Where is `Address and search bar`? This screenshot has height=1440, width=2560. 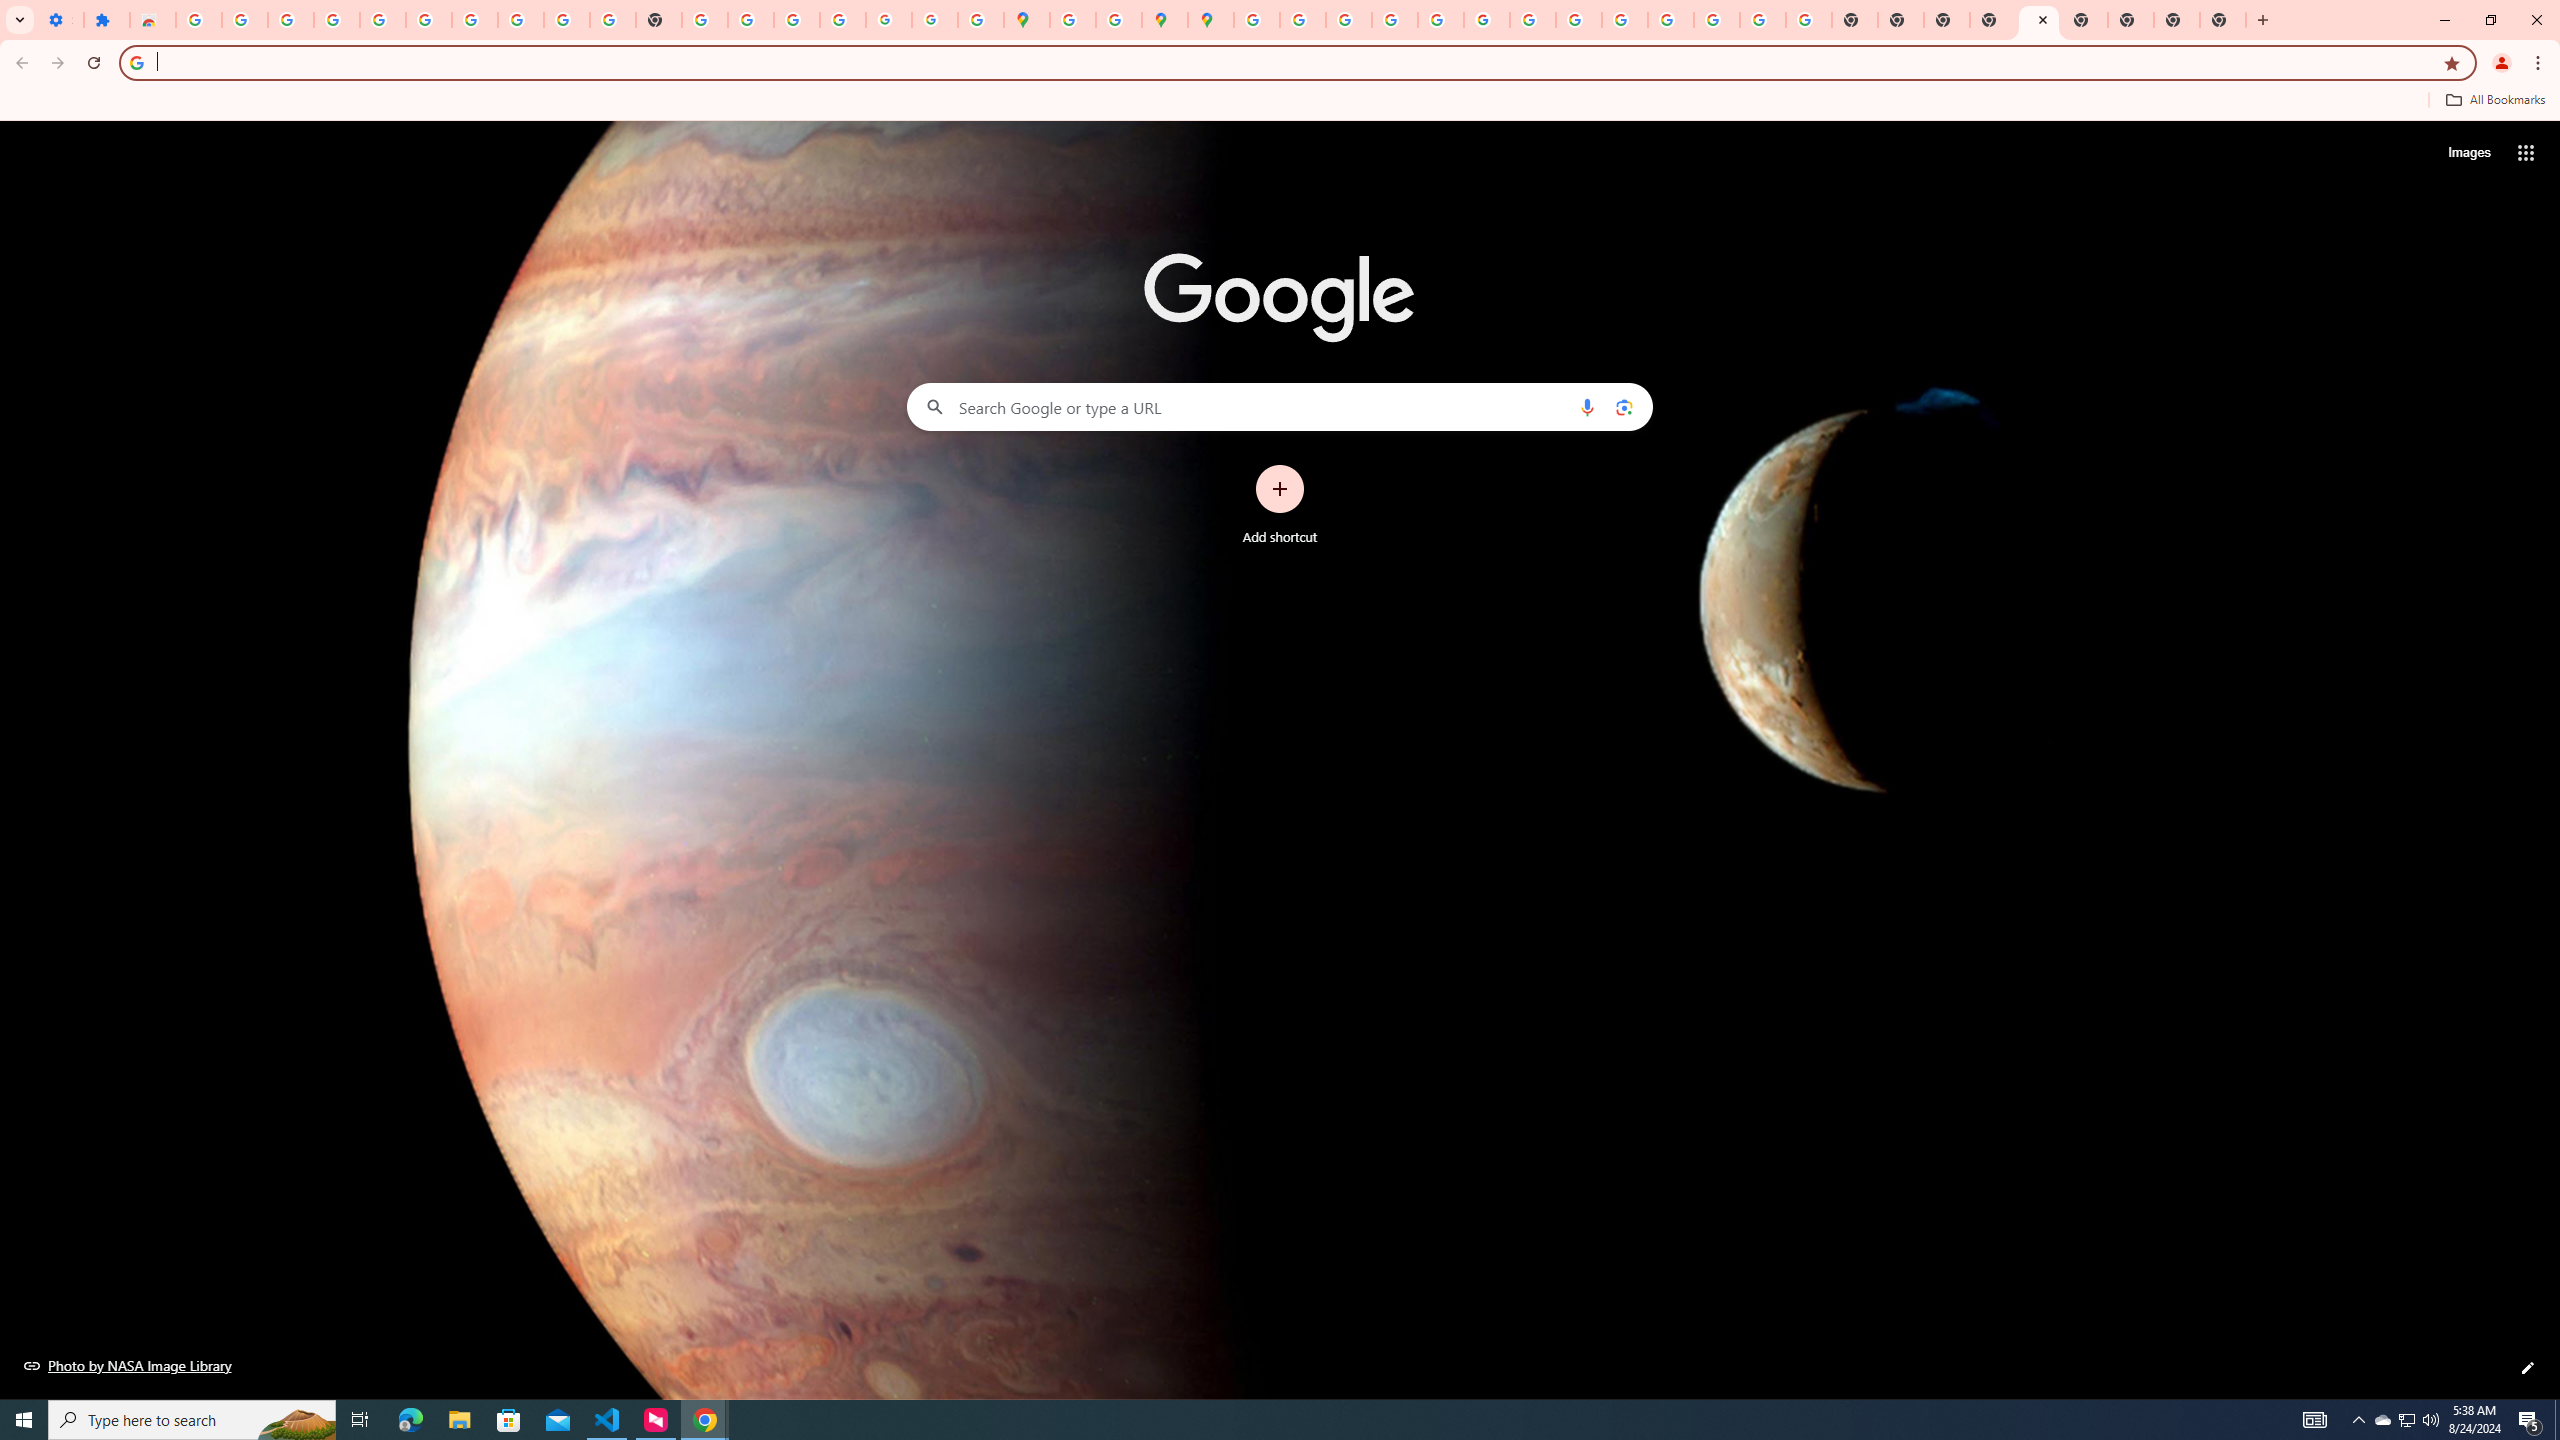
Address and search bar is located at coordinates (1294, 62).